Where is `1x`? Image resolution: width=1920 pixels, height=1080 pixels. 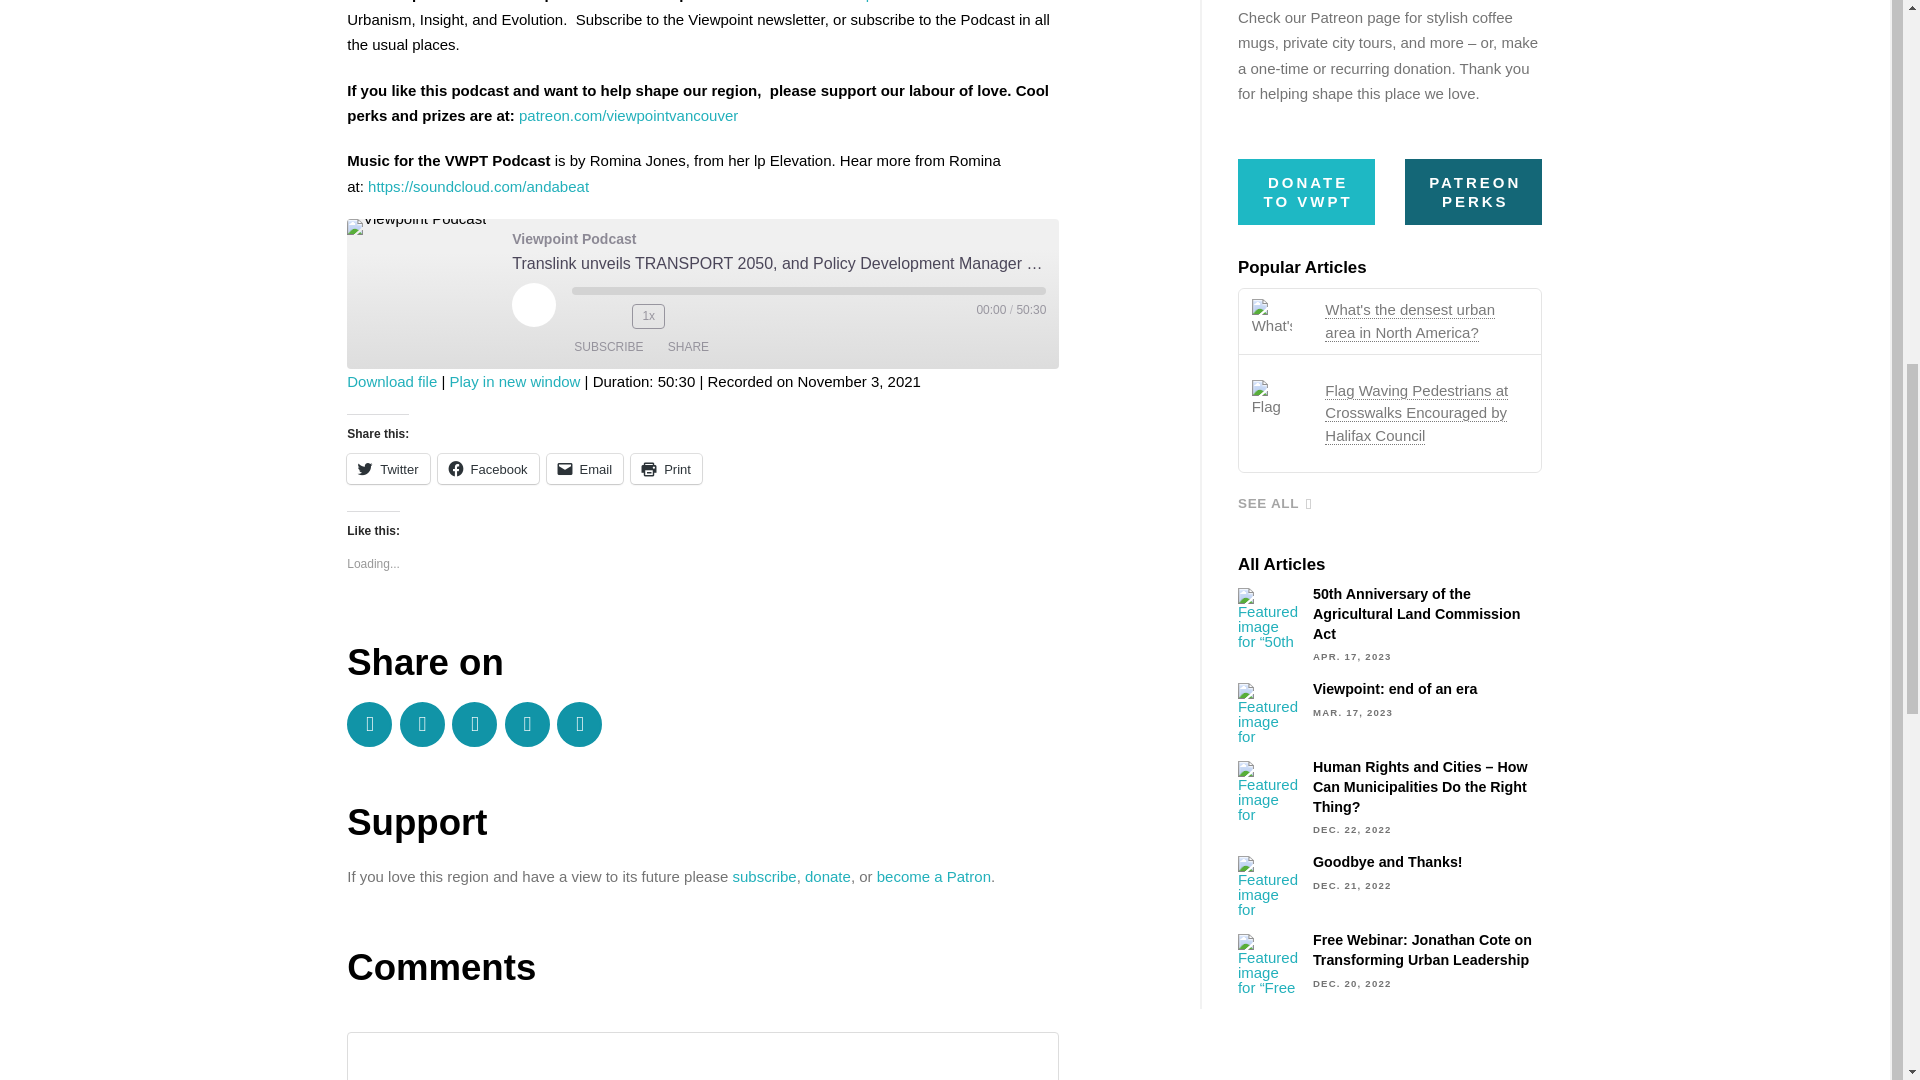 1x is located at coordinates (648, 316).